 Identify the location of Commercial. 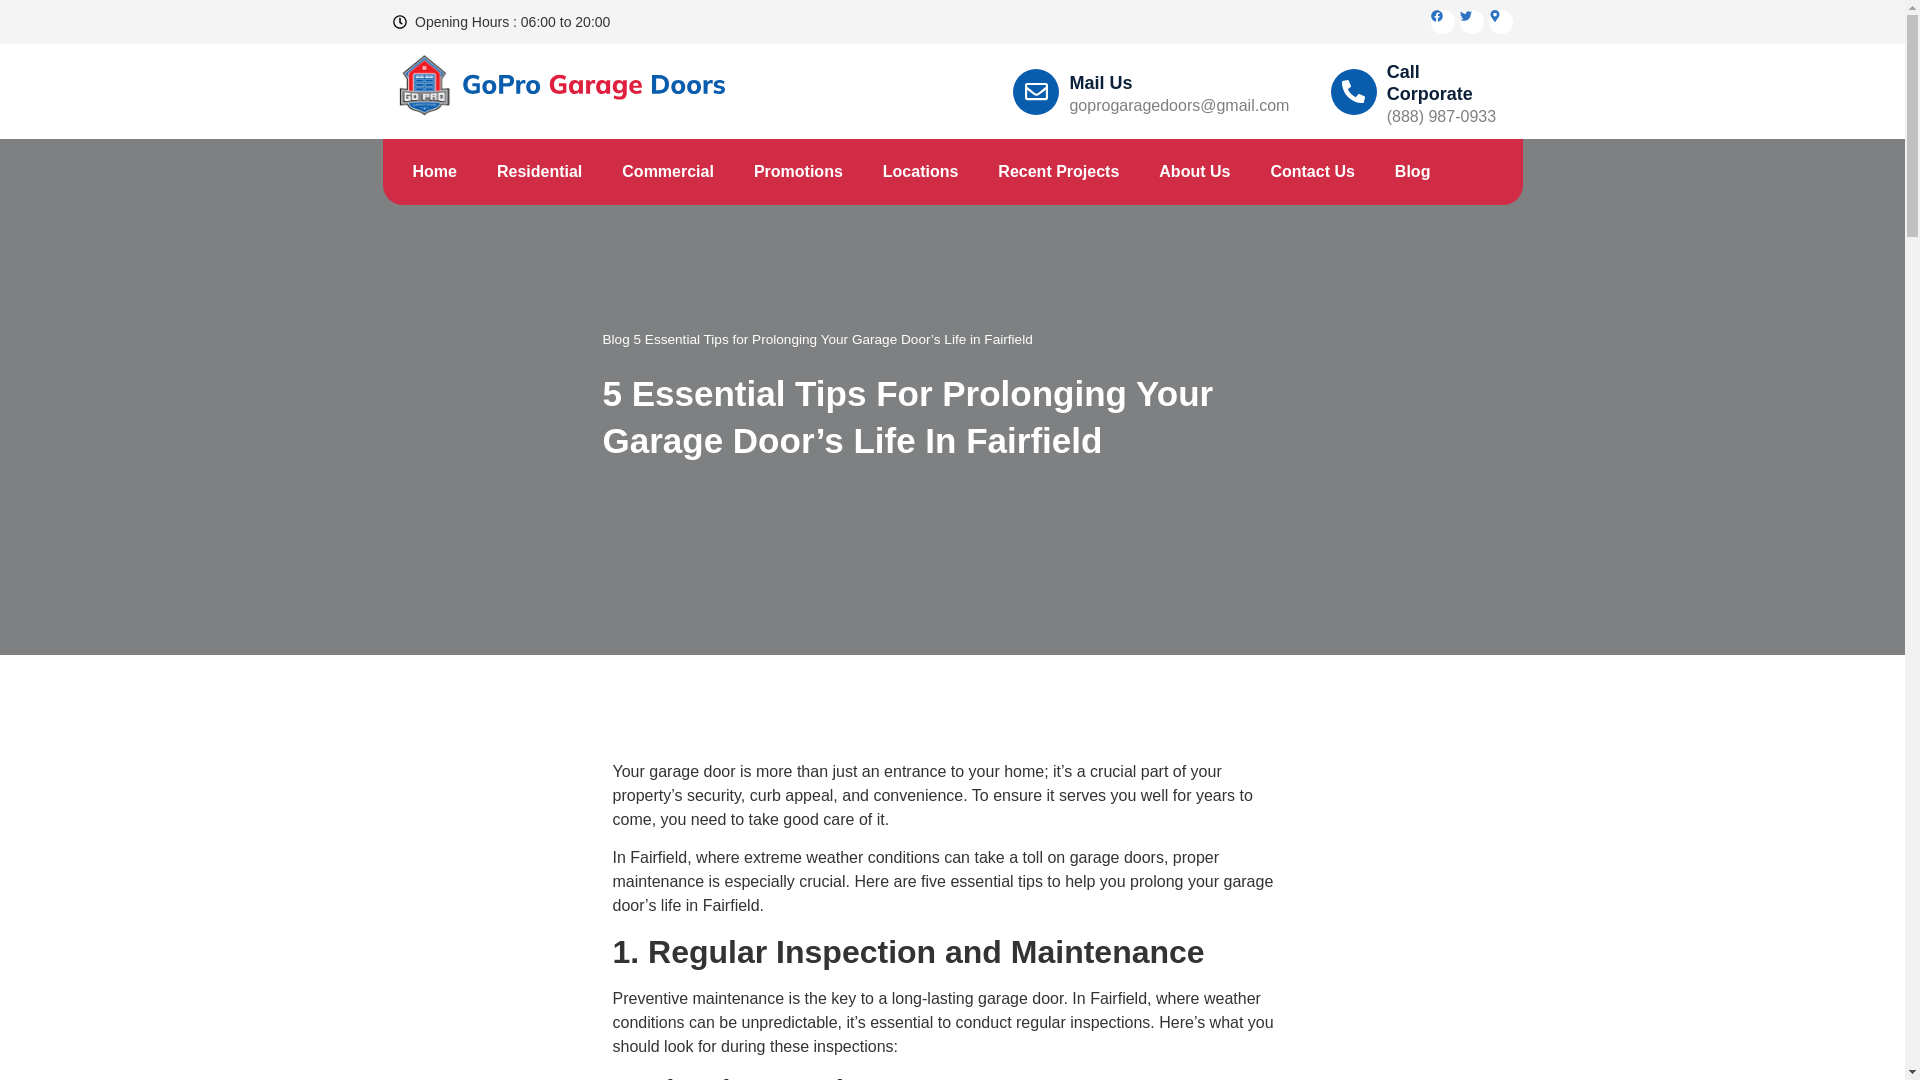
(668, 172).